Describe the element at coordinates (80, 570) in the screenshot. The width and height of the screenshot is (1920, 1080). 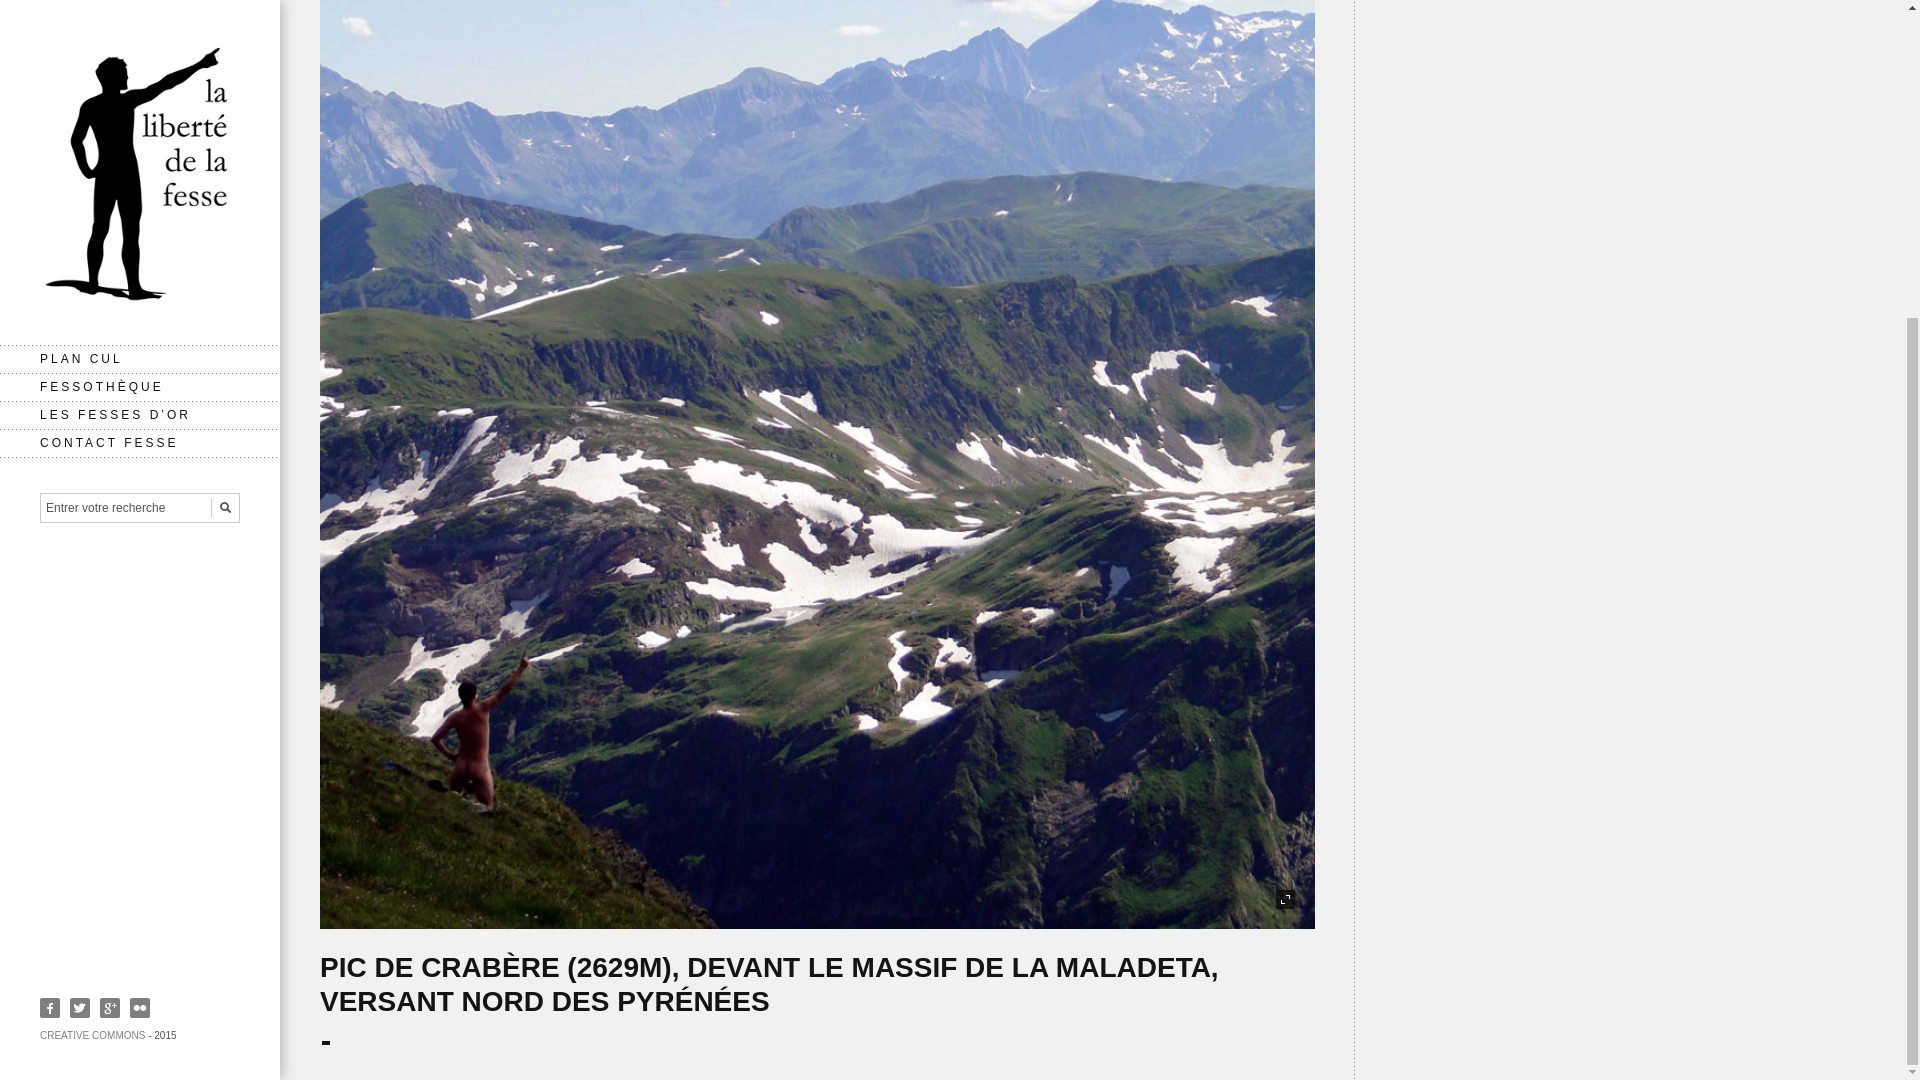
I see `Twitter` at that location.